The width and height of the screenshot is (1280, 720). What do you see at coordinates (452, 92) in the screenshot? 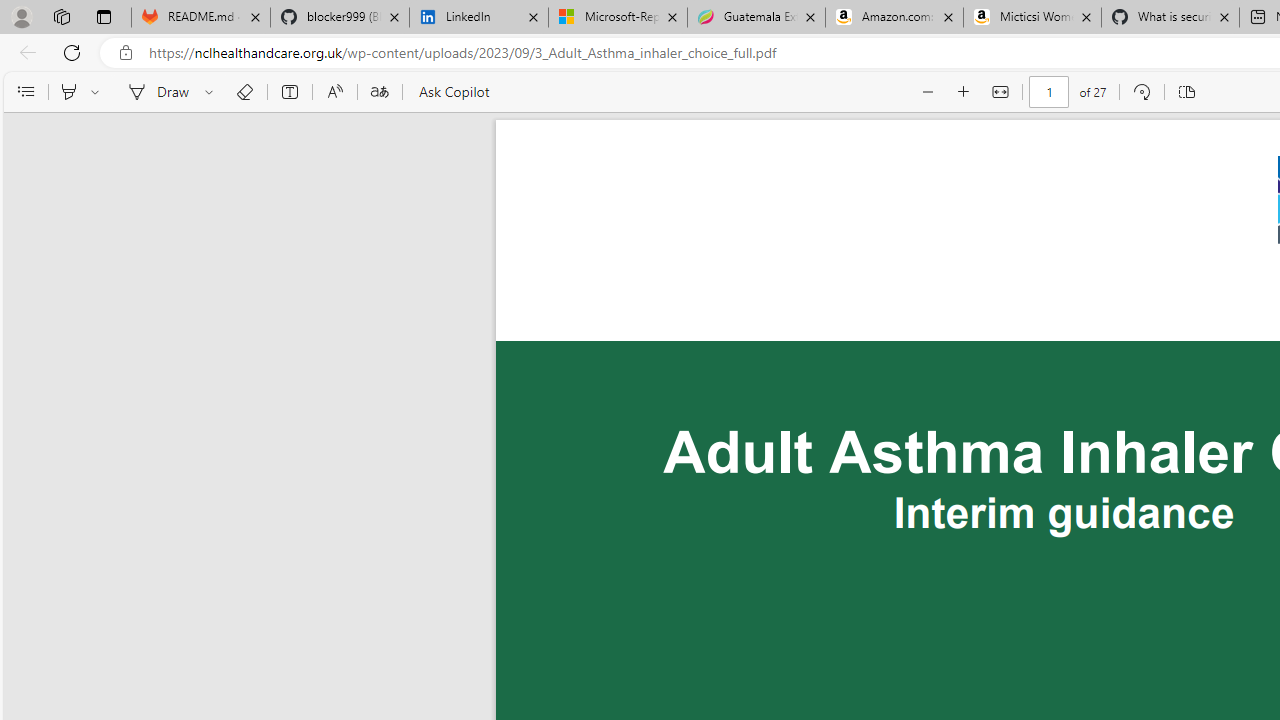
I see `Ask Copilot` at bounding box center [452, 92].